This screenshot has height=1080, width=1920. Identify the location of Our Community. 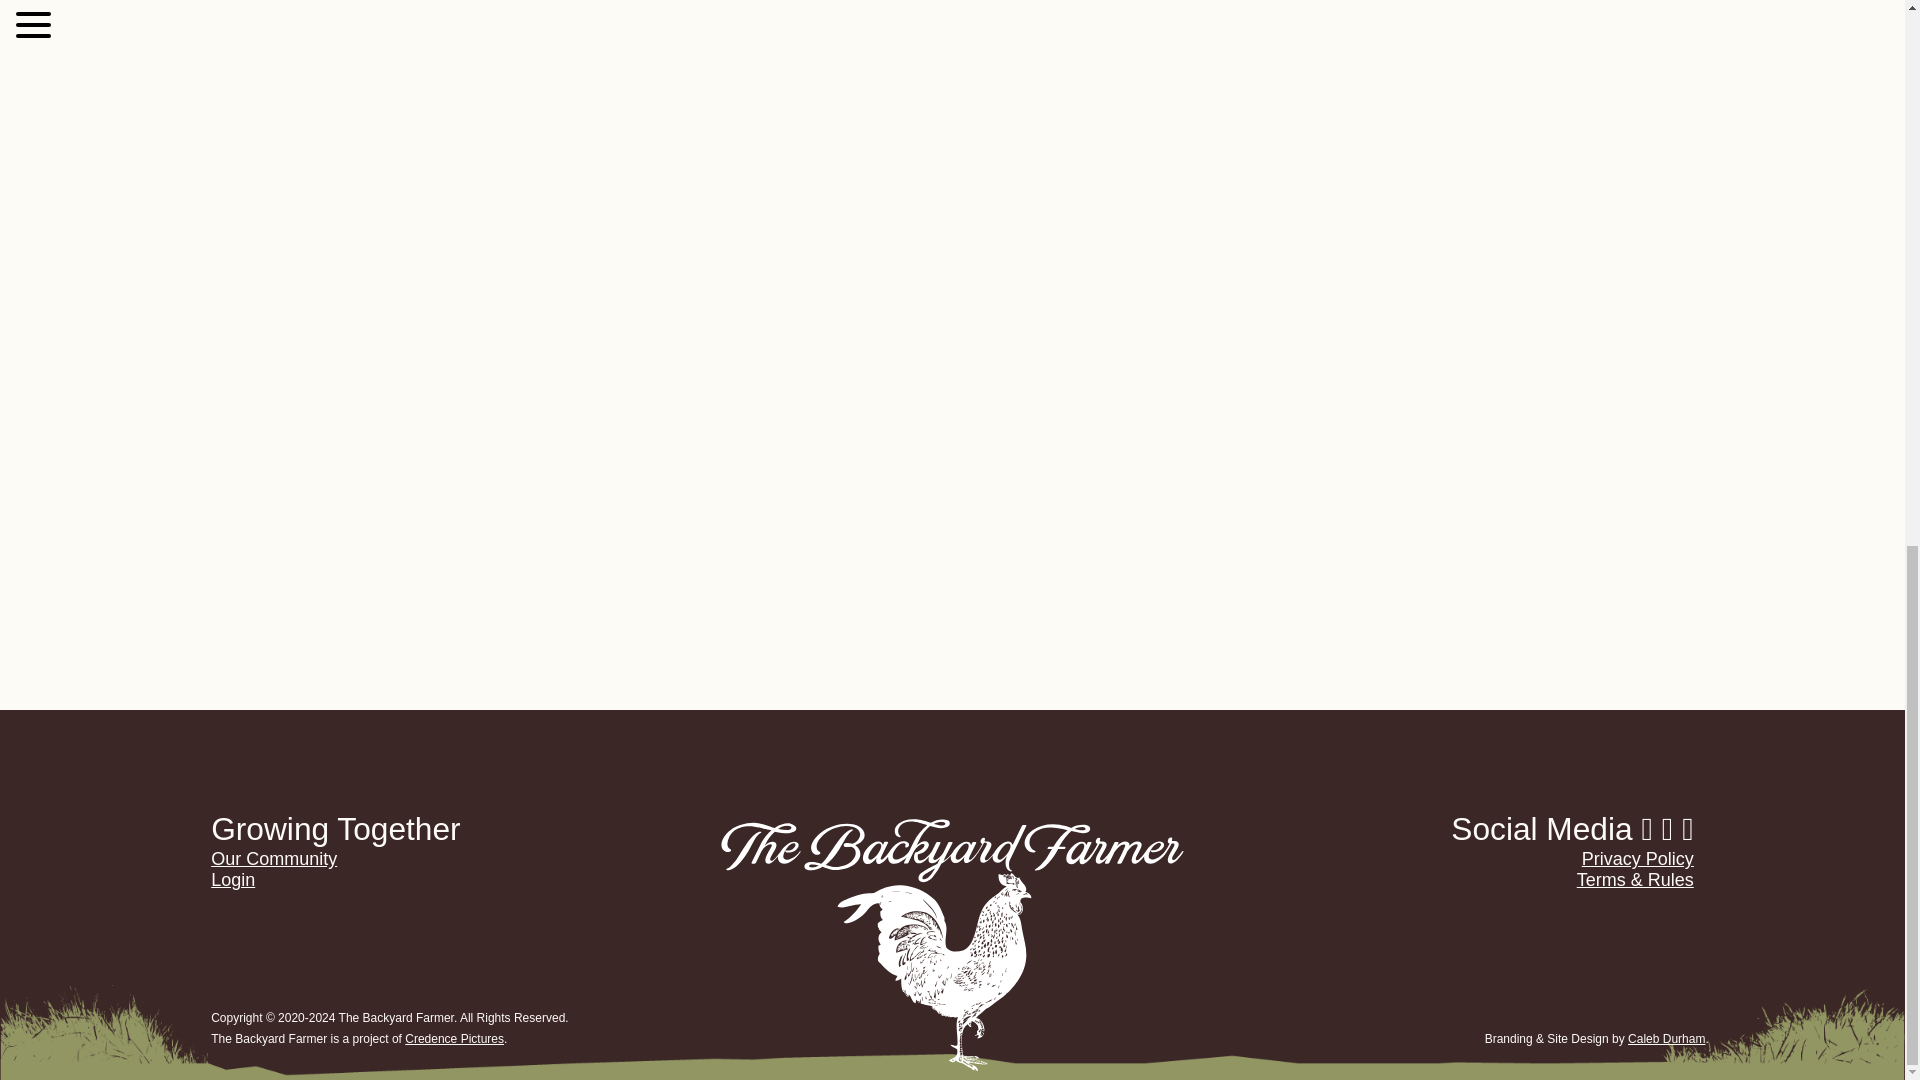
(274, 858).